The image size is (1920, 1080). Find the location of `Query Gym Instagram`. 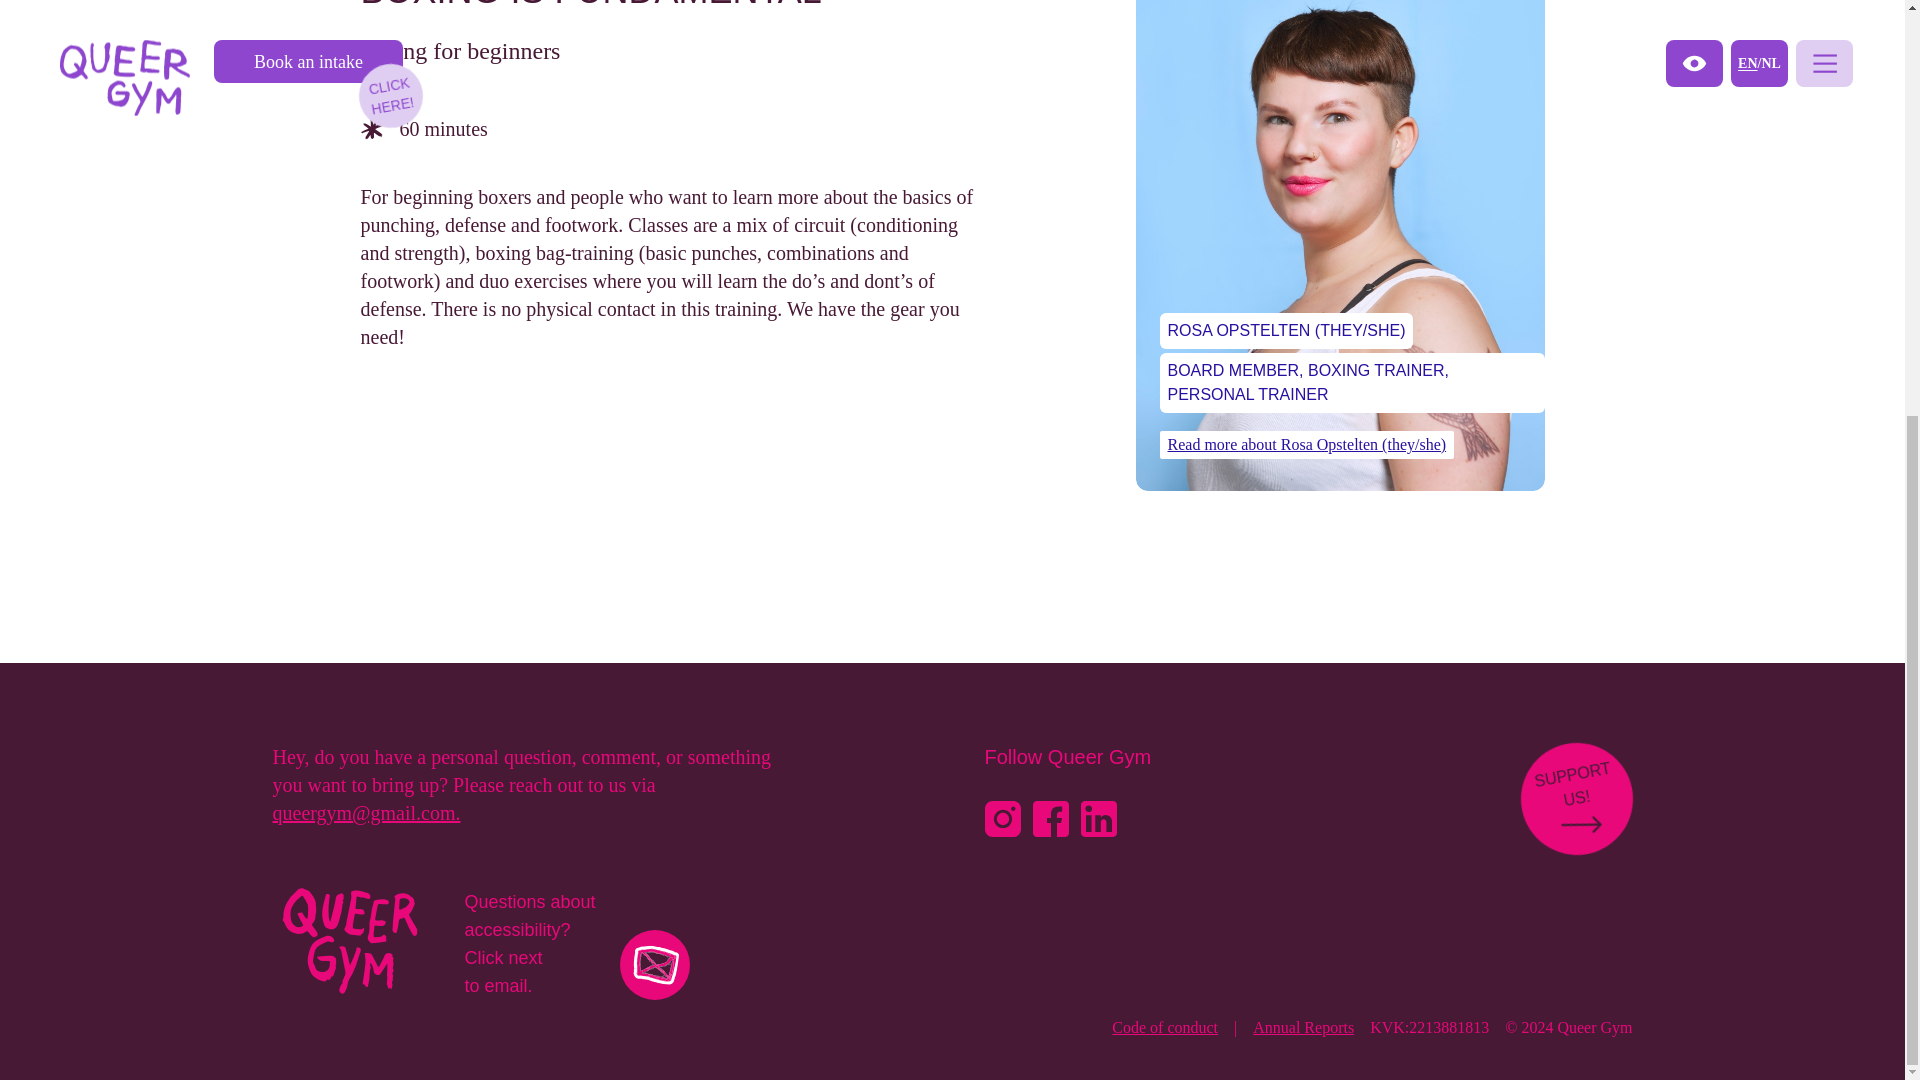

Query Gym Instagram is located at coordinates (1097, 819).